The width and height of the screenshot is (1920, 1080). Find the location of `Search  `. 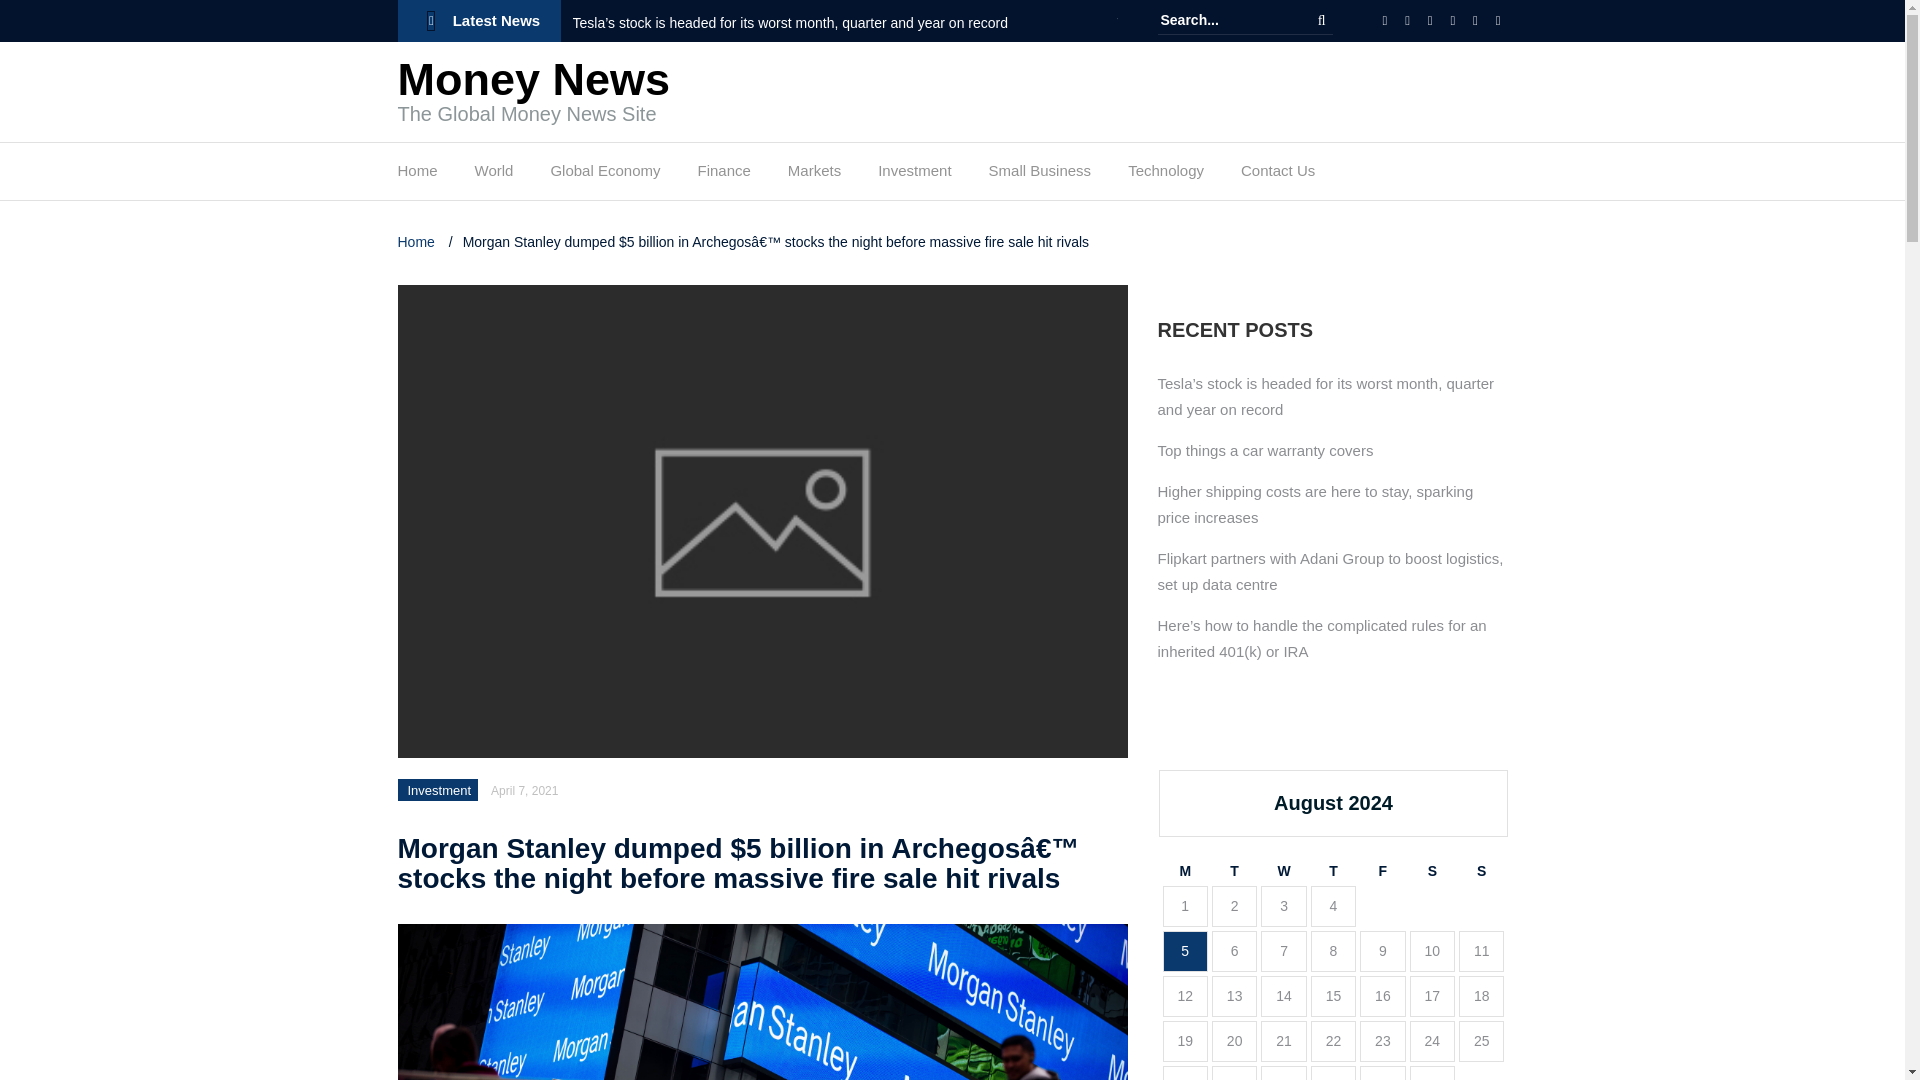

Search   is located at coordinates (1322, 20).